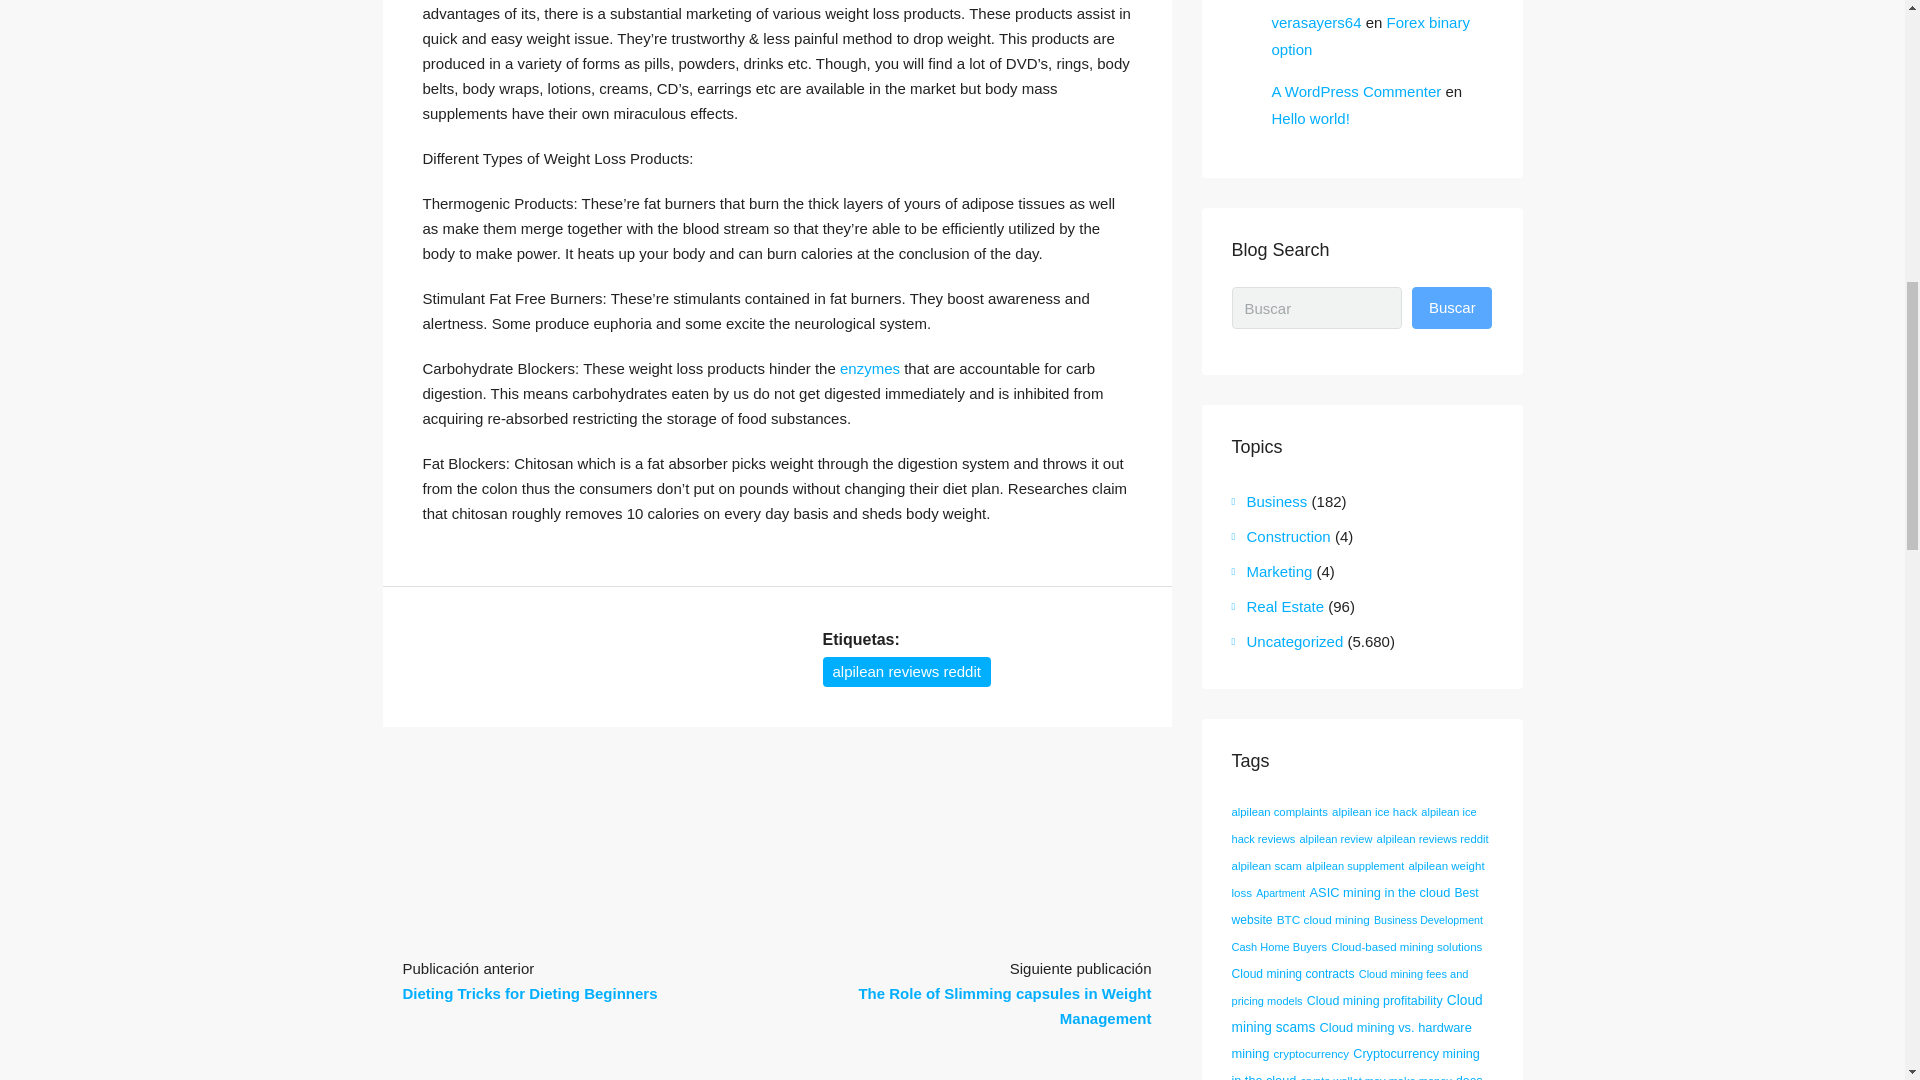 This screenshot has width=1920, height=1080. I want to click on Dieting Tricks for Dieting Beginners, so click(528, 993).